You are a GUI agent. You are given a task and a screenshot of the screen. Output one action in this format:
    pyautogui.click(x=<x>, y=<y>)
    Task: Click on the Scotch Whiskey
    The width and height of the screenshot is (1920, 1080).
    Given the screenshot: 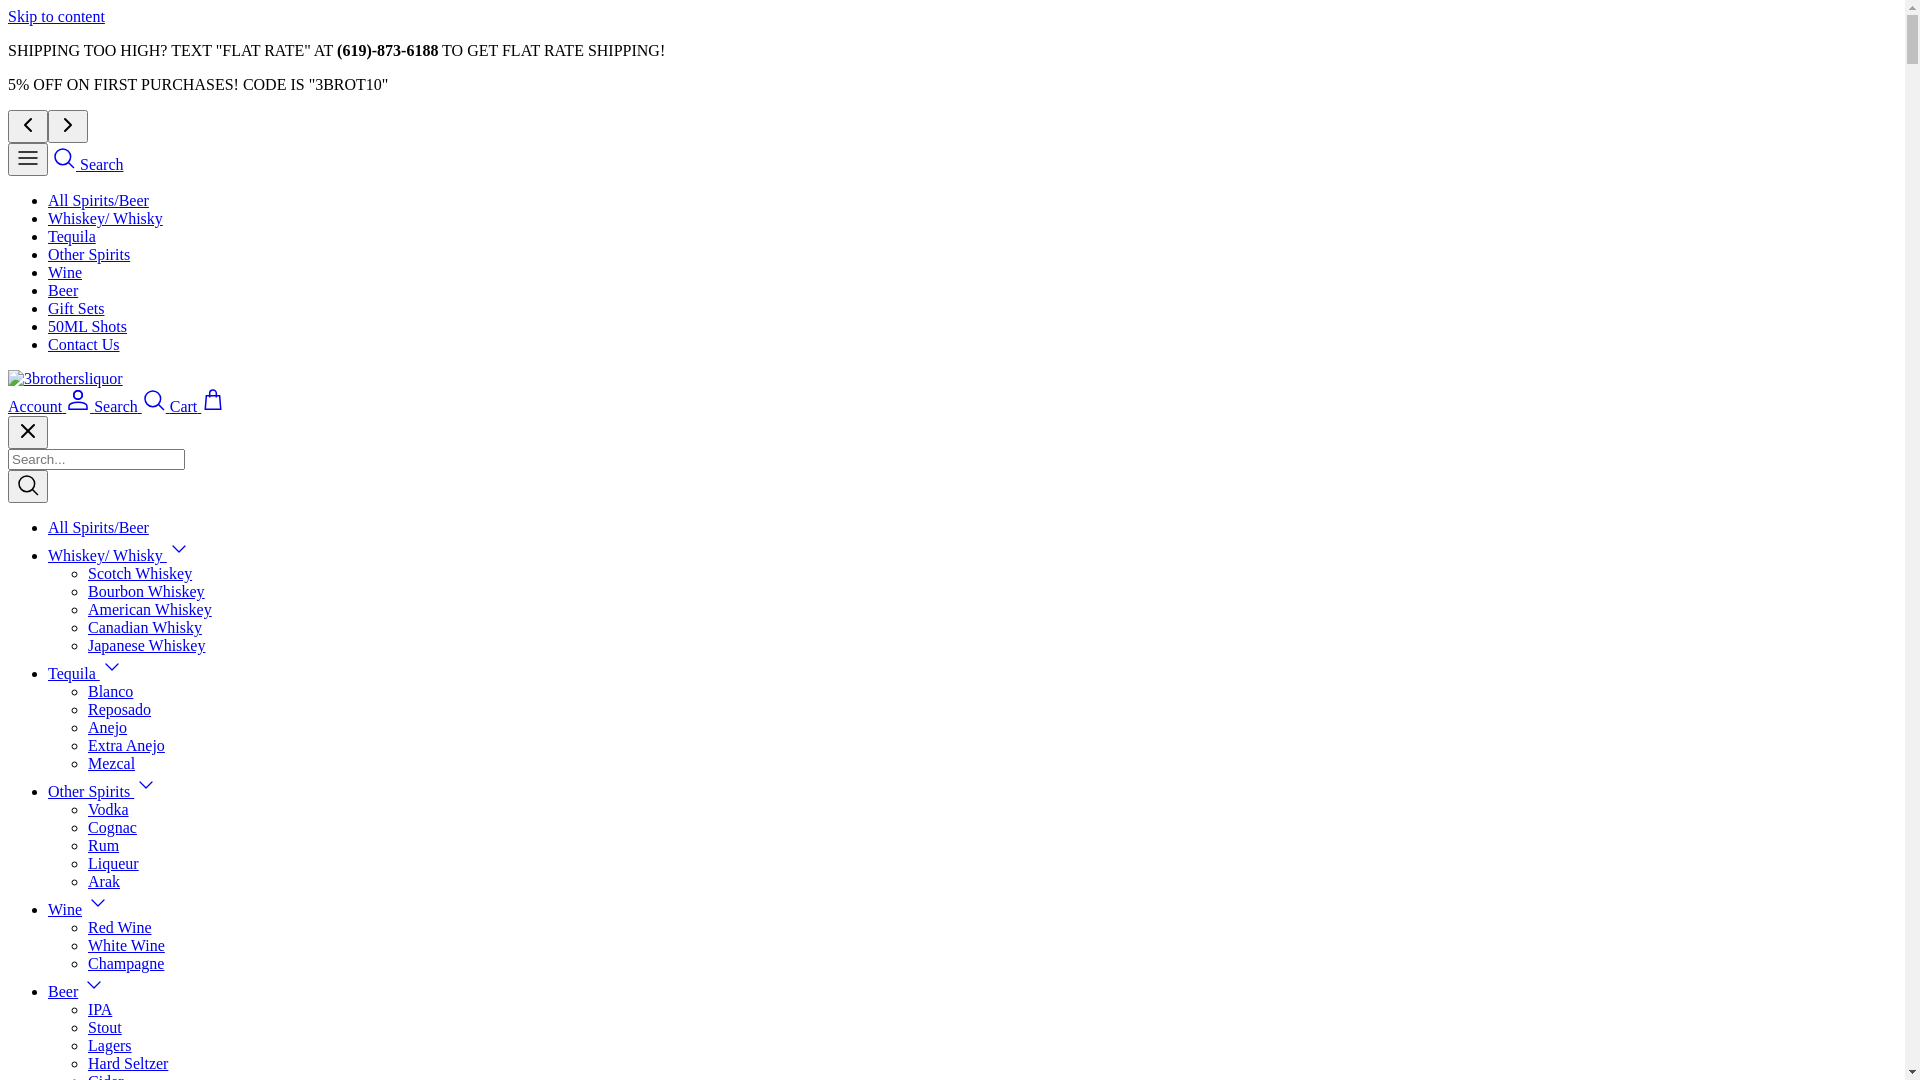 What is the action you would take?
    pyautogui.click(x=140, y=574)
    